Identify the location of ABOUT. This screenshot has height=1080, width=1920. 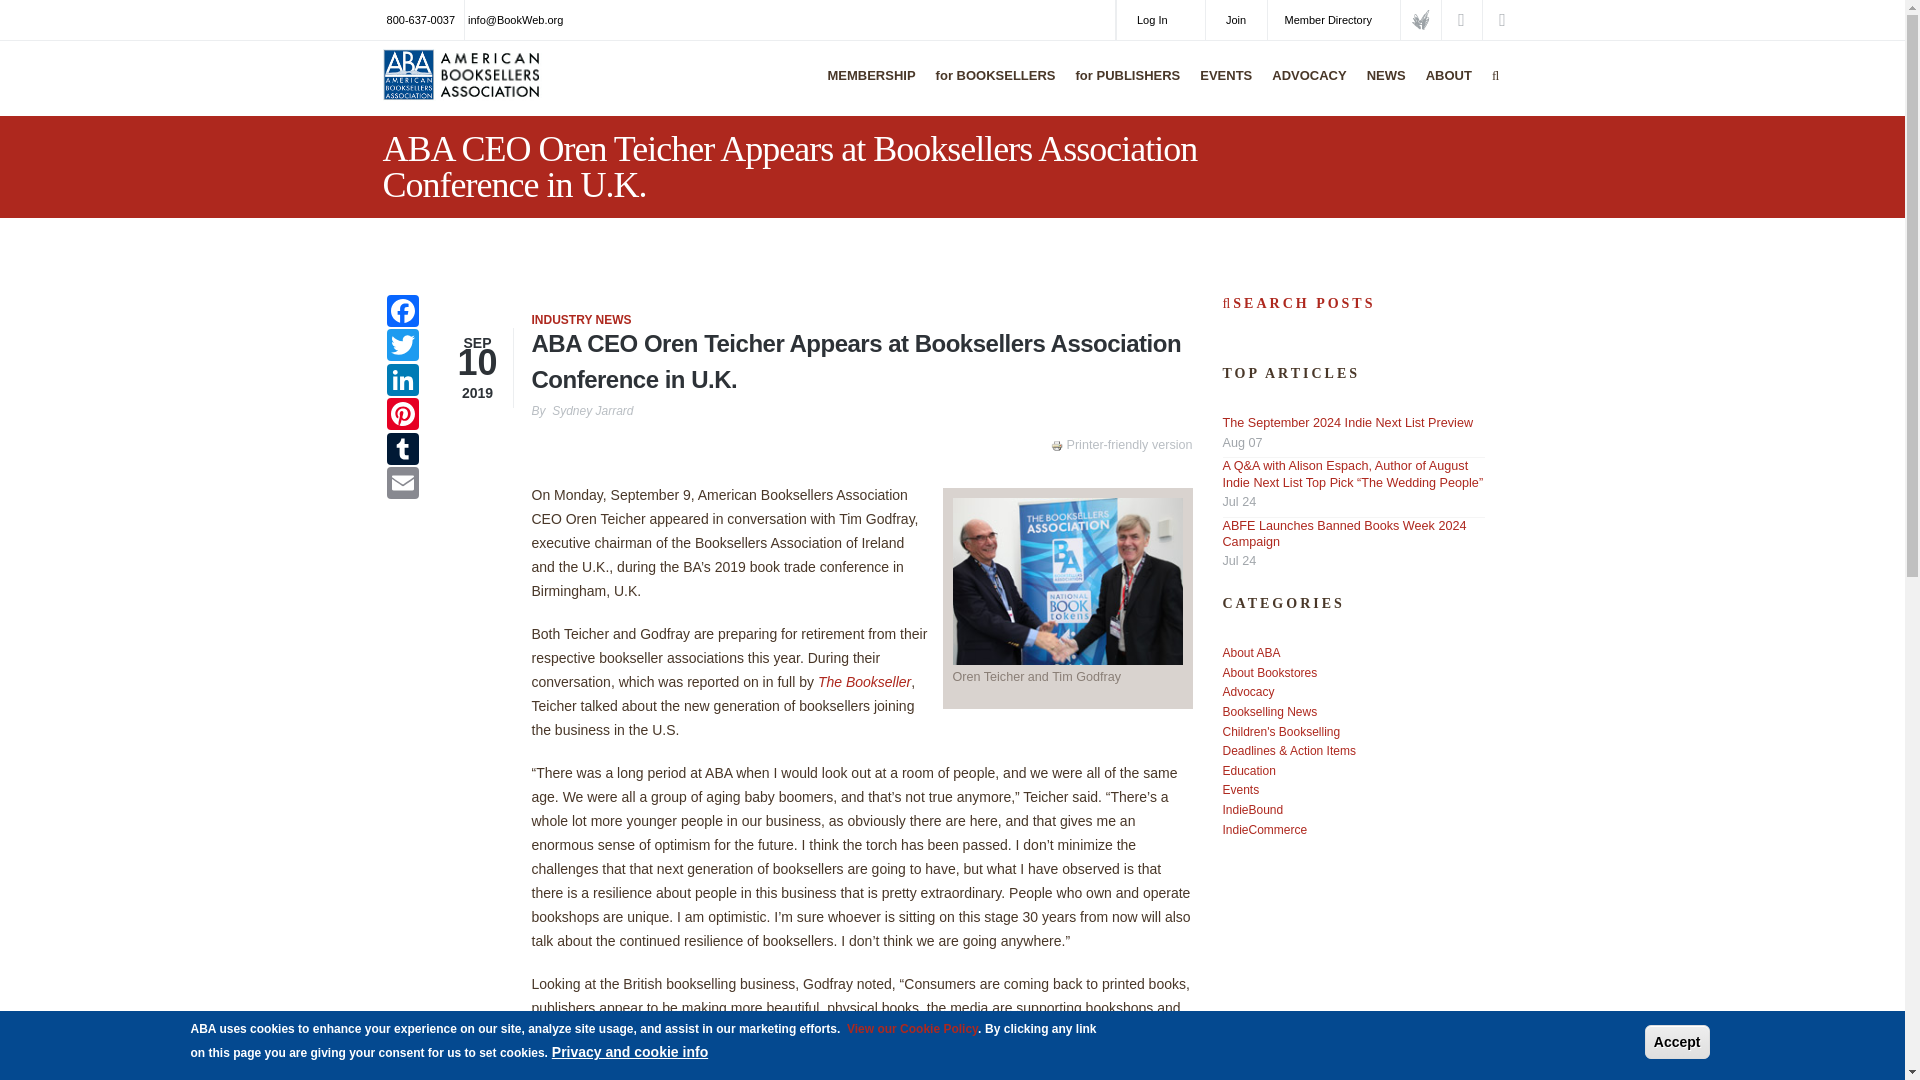
(1444, 88).